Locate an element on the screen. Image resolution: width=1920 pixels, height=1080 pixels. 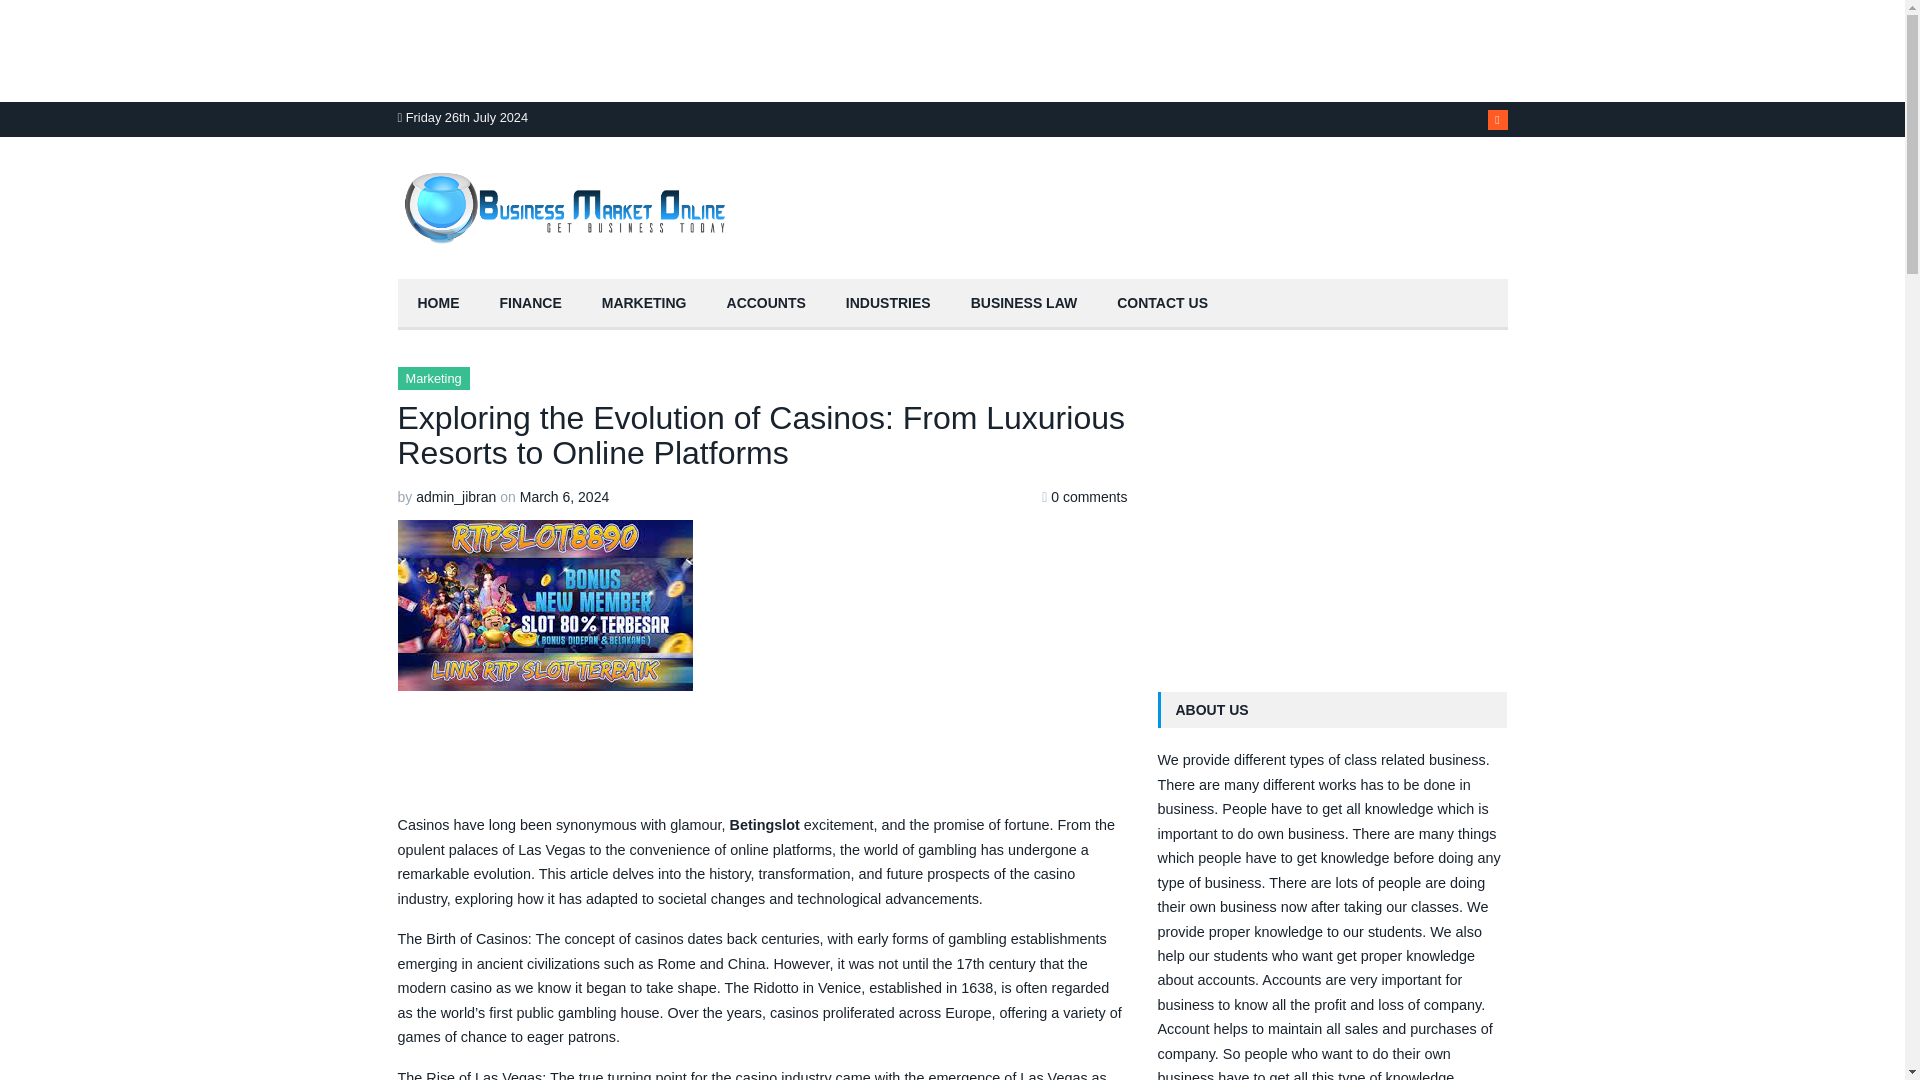
Industries is located at coordinates (888, 304).